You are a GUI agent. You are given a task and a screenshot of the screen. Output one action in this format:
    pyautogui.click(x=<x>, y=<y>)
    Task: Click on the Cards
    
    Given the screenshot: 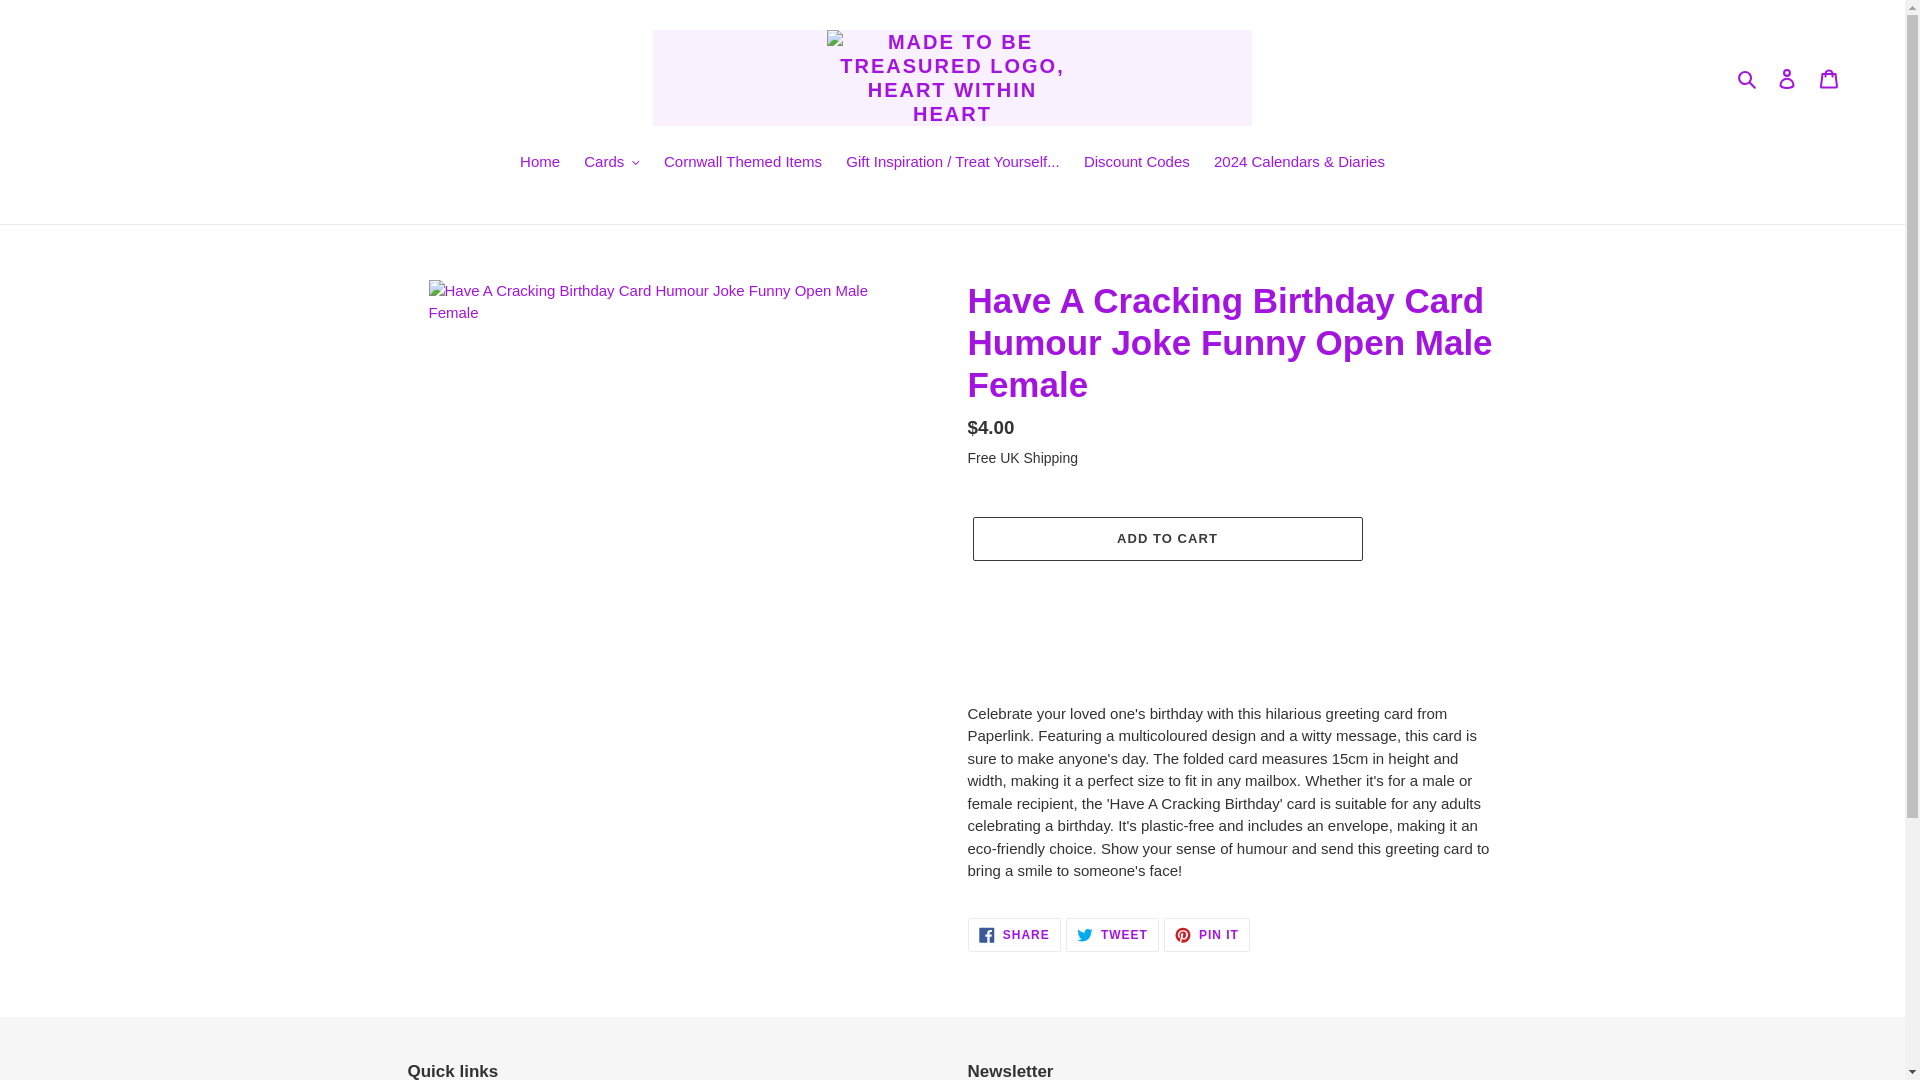 What is the action you would take?
    pyautogui.click(x=612, y=164)
    